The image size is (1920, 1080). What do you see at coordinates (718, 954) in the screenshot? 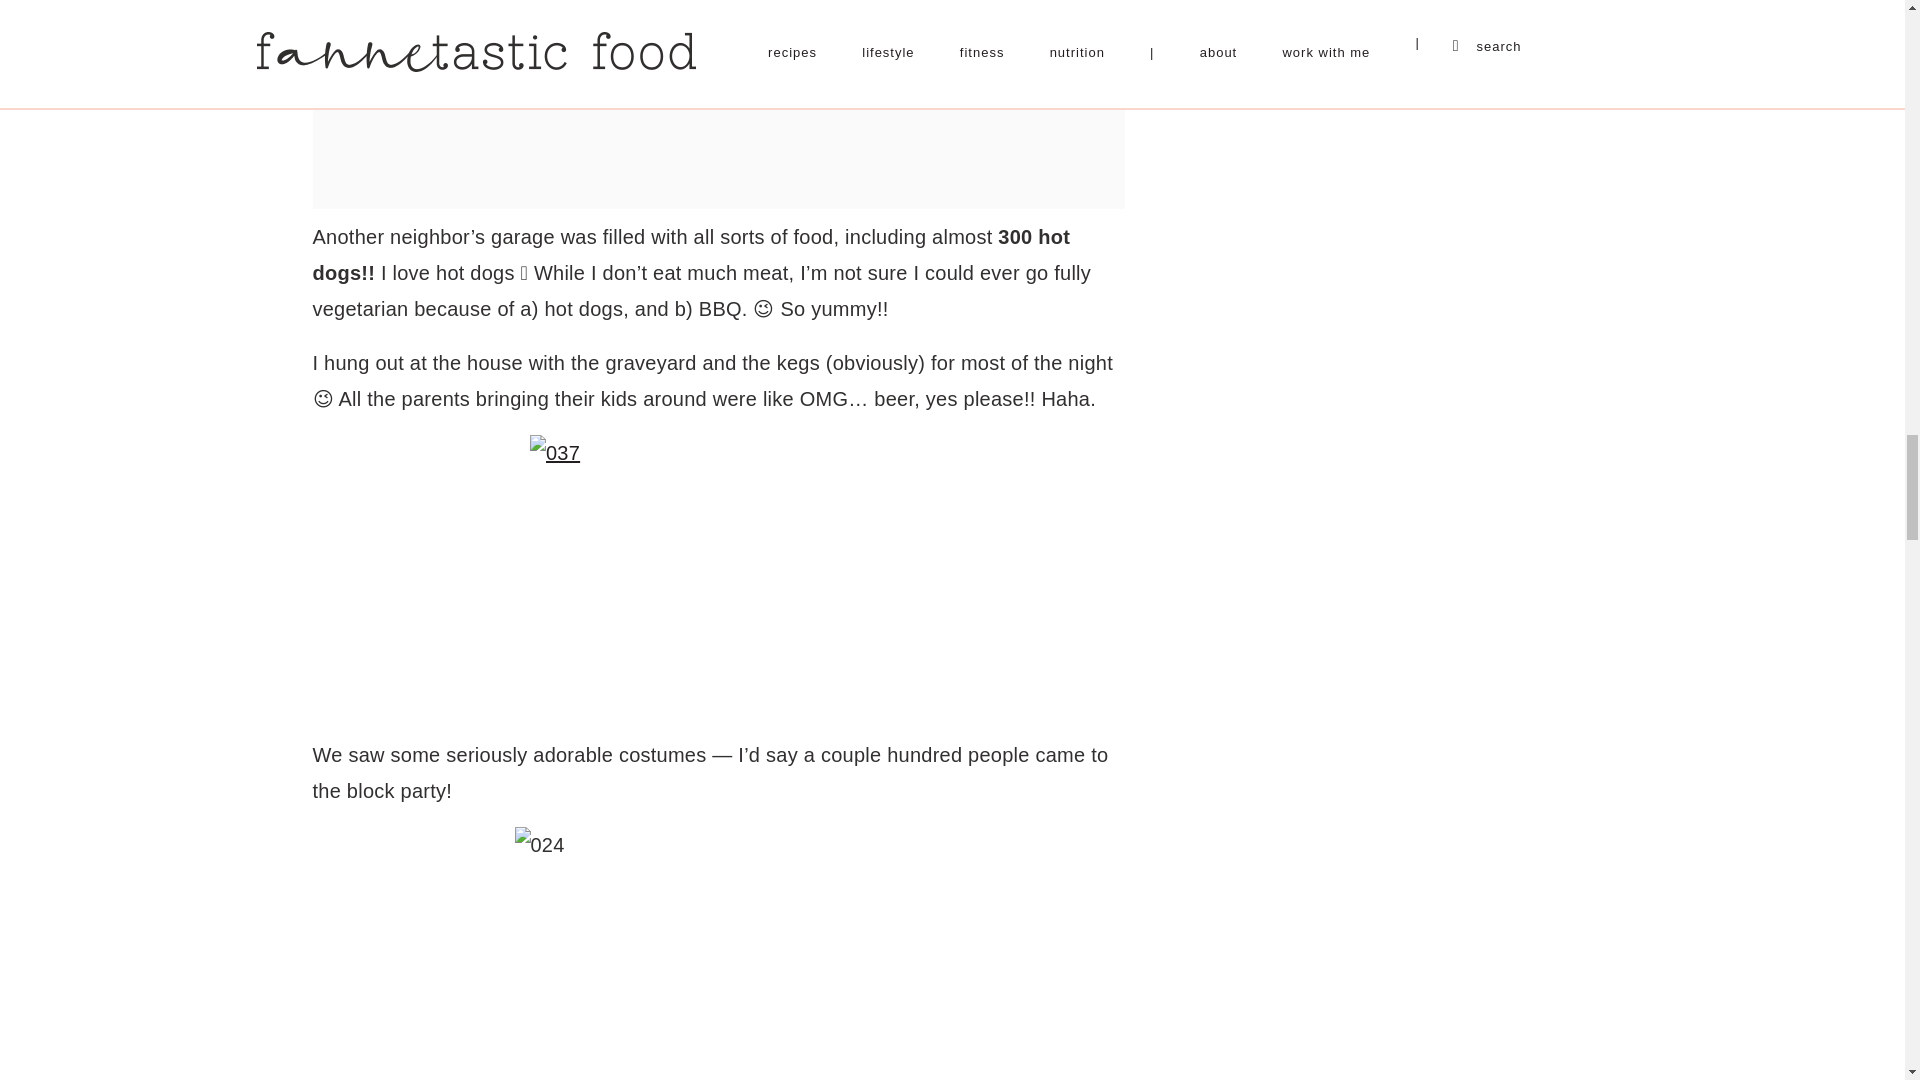
I see `024` at bounding box center [718, 954].